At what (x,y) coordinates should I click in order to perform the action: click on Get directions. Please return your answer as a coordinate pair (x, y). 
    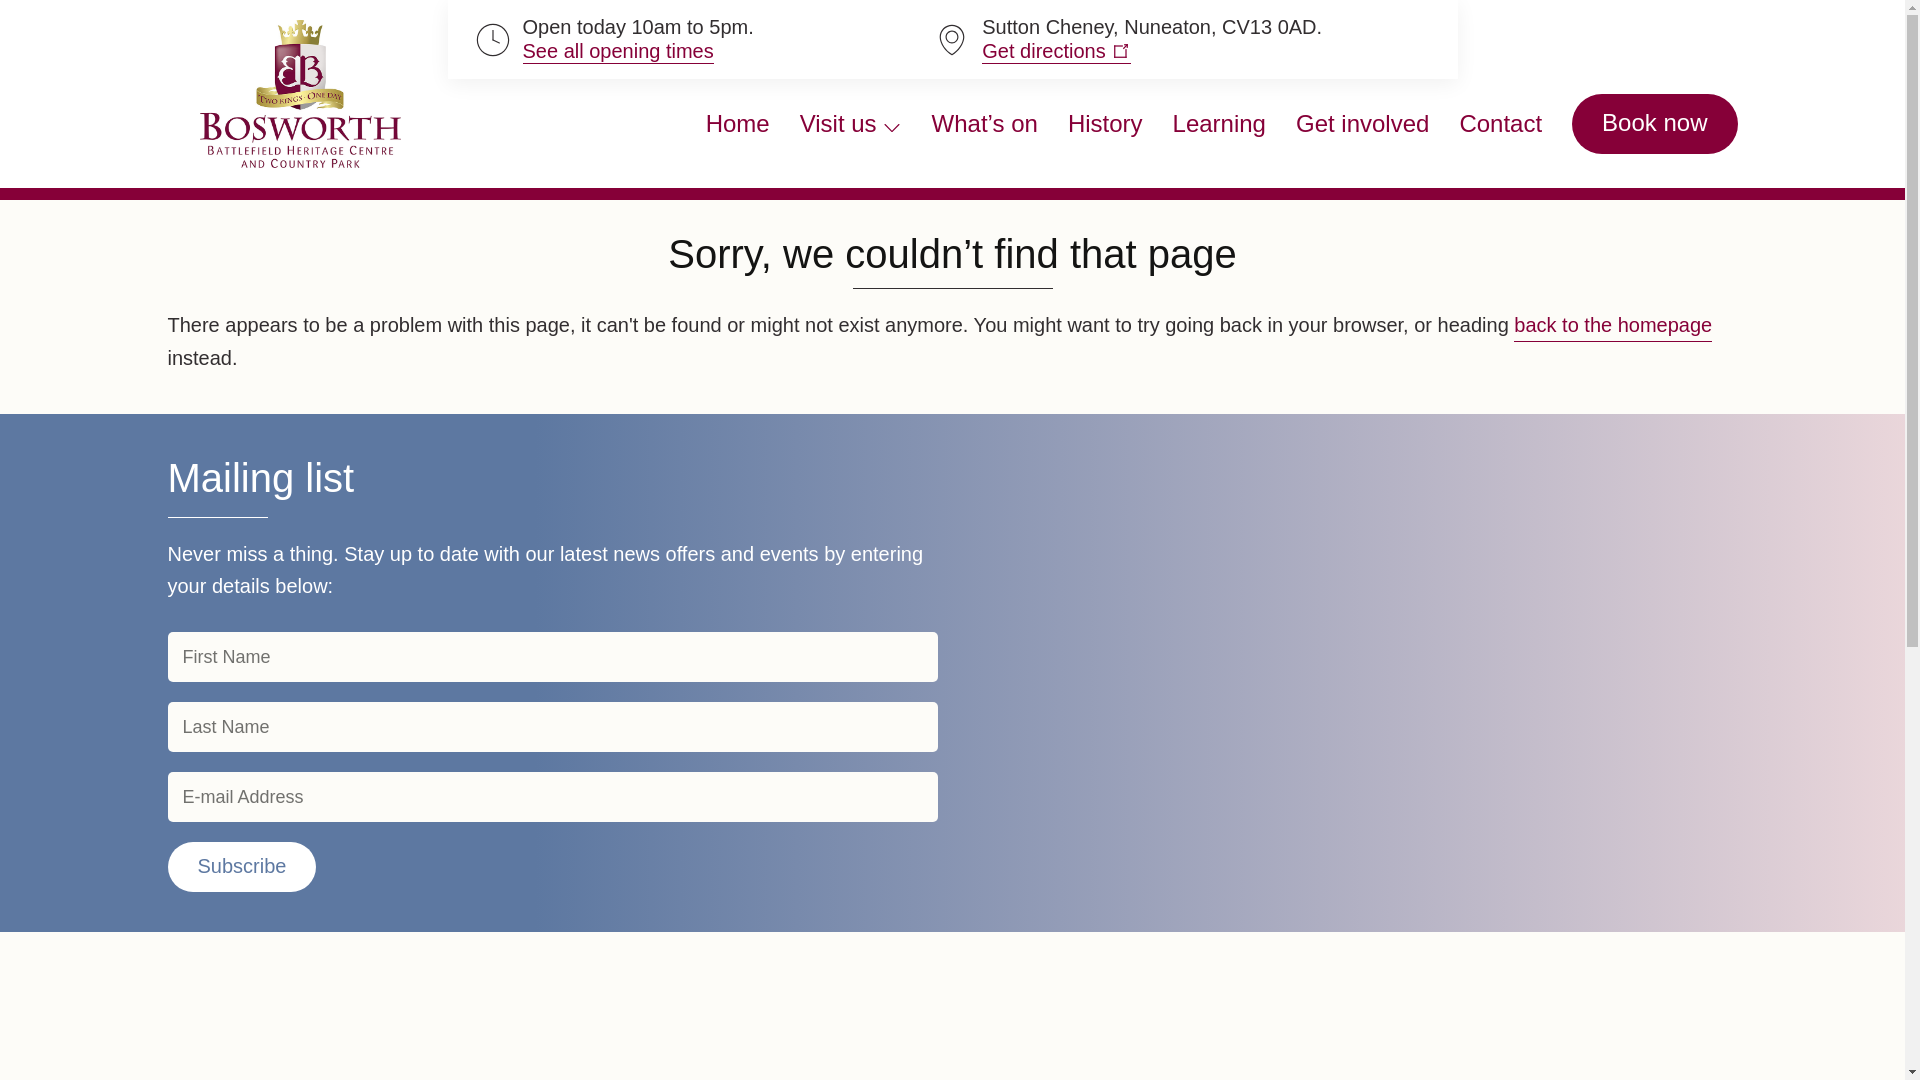
    Looking at the image, I should click on (1056, 50).